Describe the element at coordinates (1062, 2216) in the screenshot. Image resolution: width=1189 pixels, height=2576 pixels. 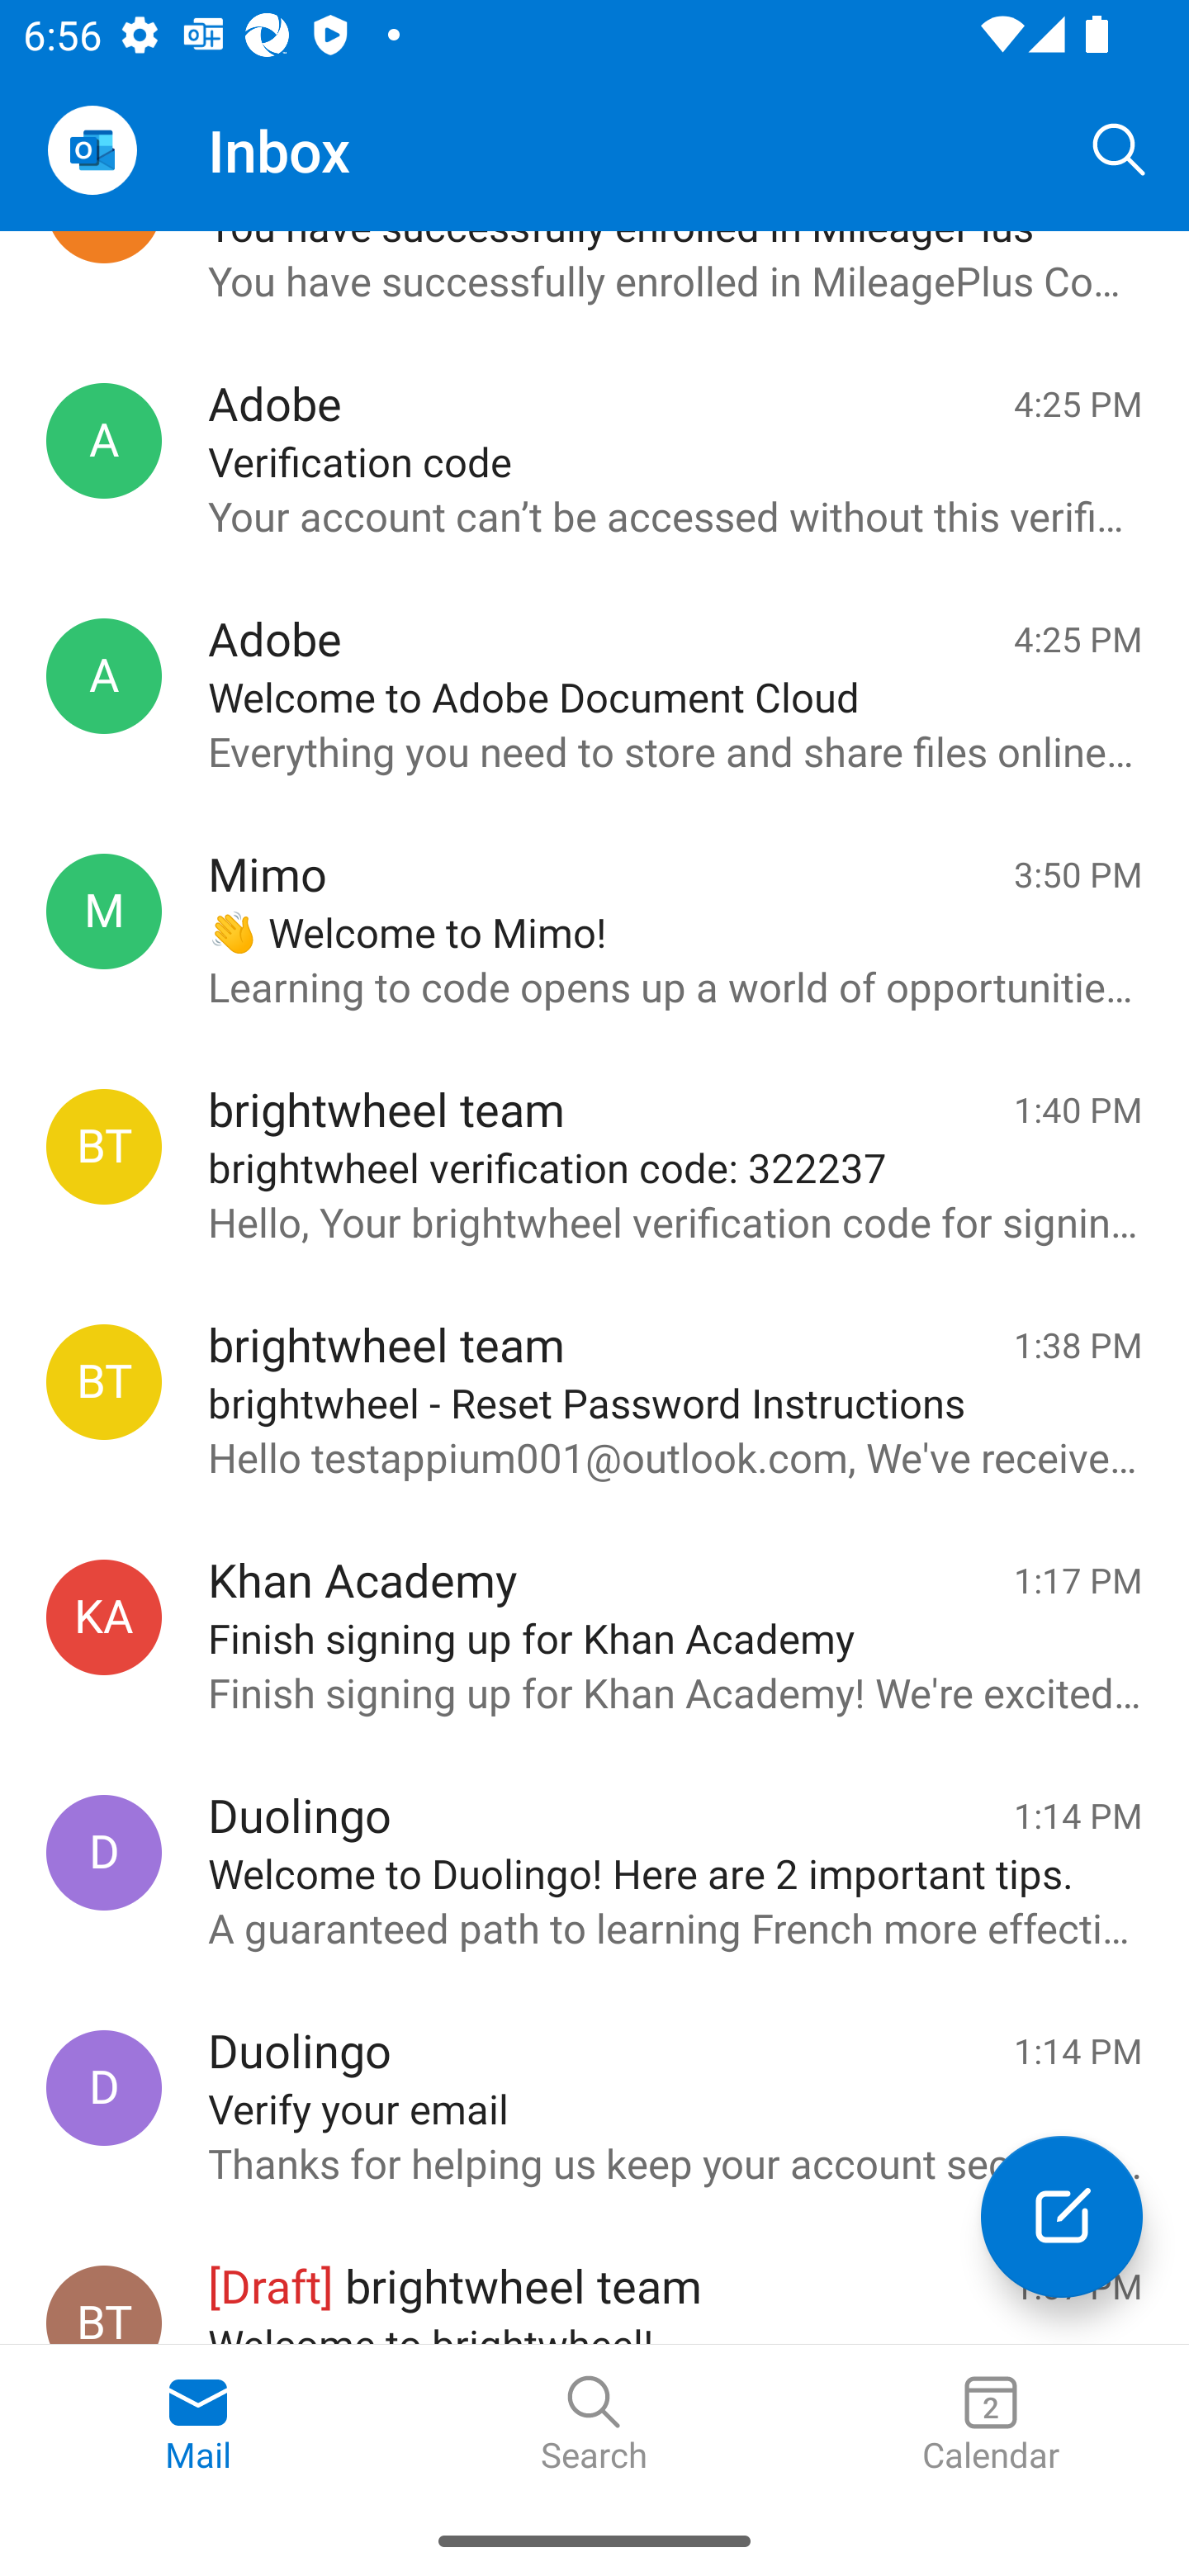
I see `Compose` at that location.